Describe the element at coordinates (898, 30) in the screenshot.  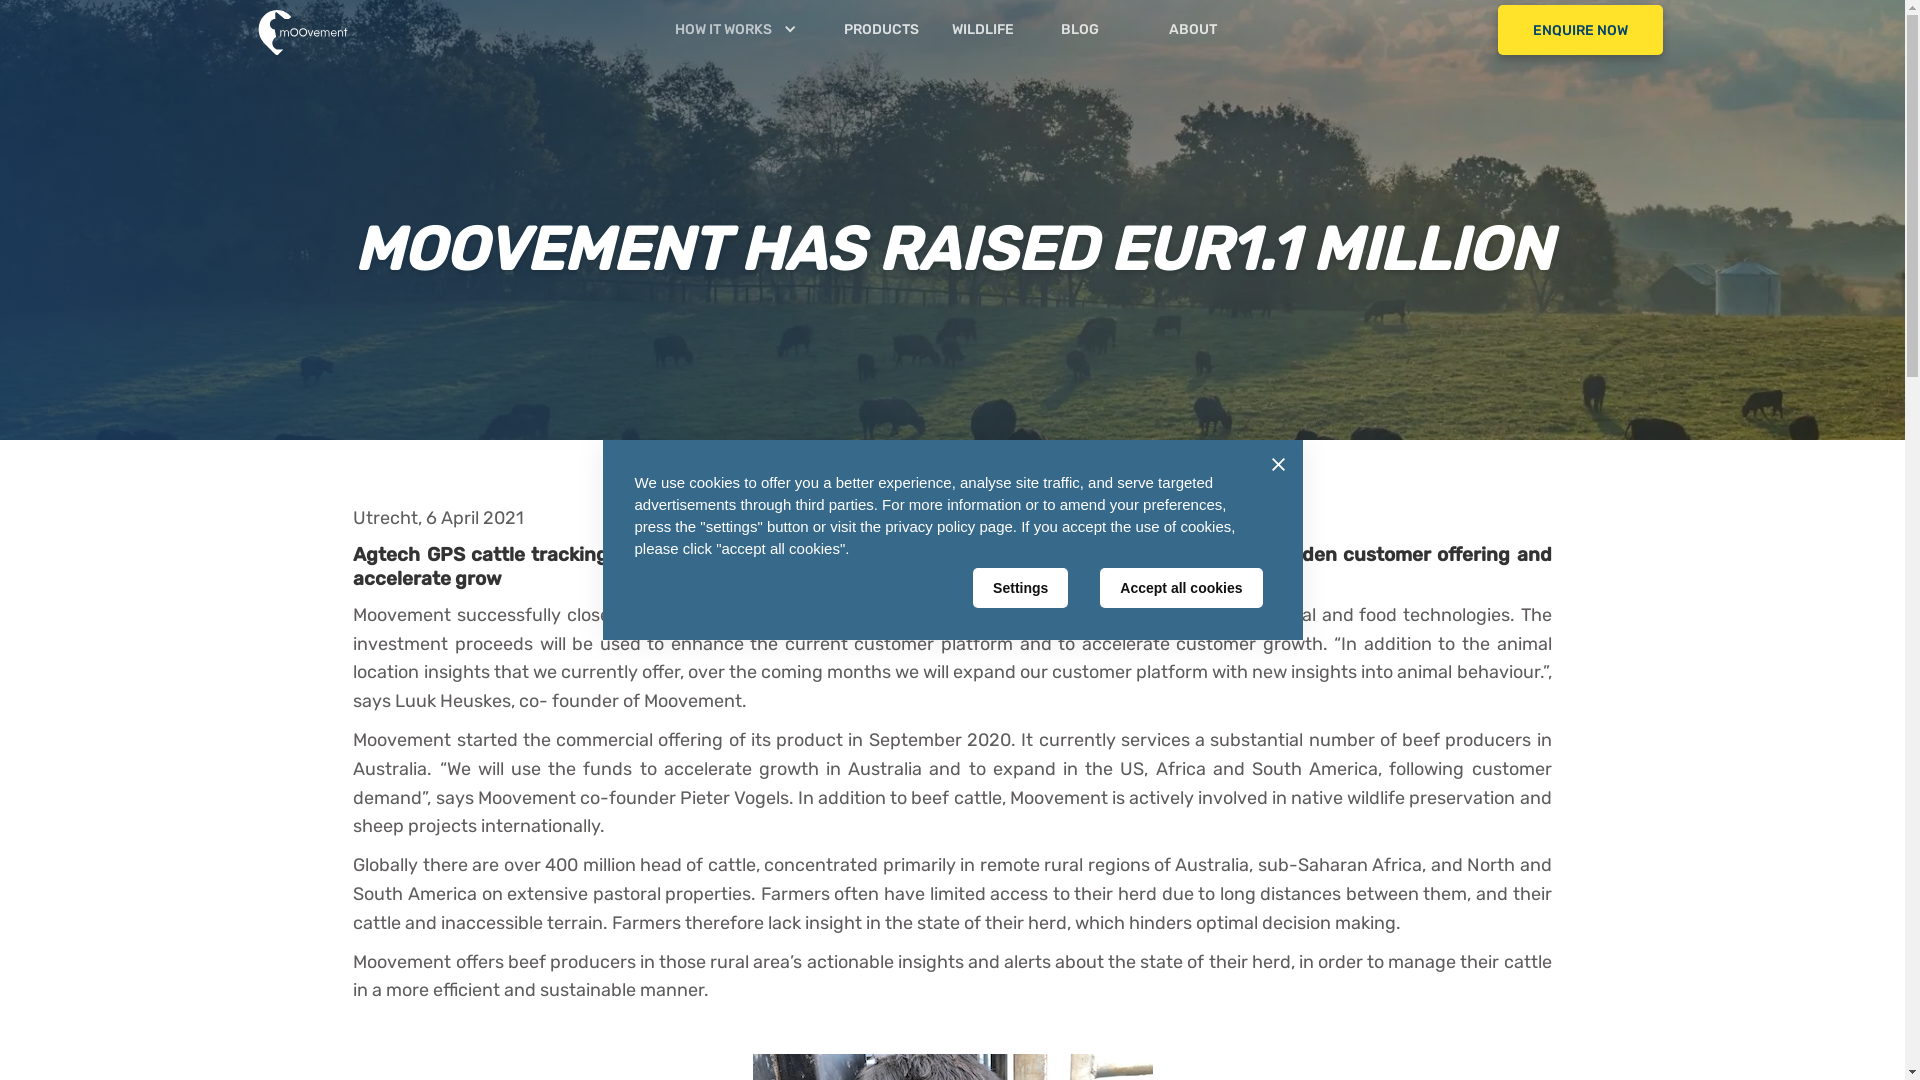
I see `PRODUCTS` at that location.